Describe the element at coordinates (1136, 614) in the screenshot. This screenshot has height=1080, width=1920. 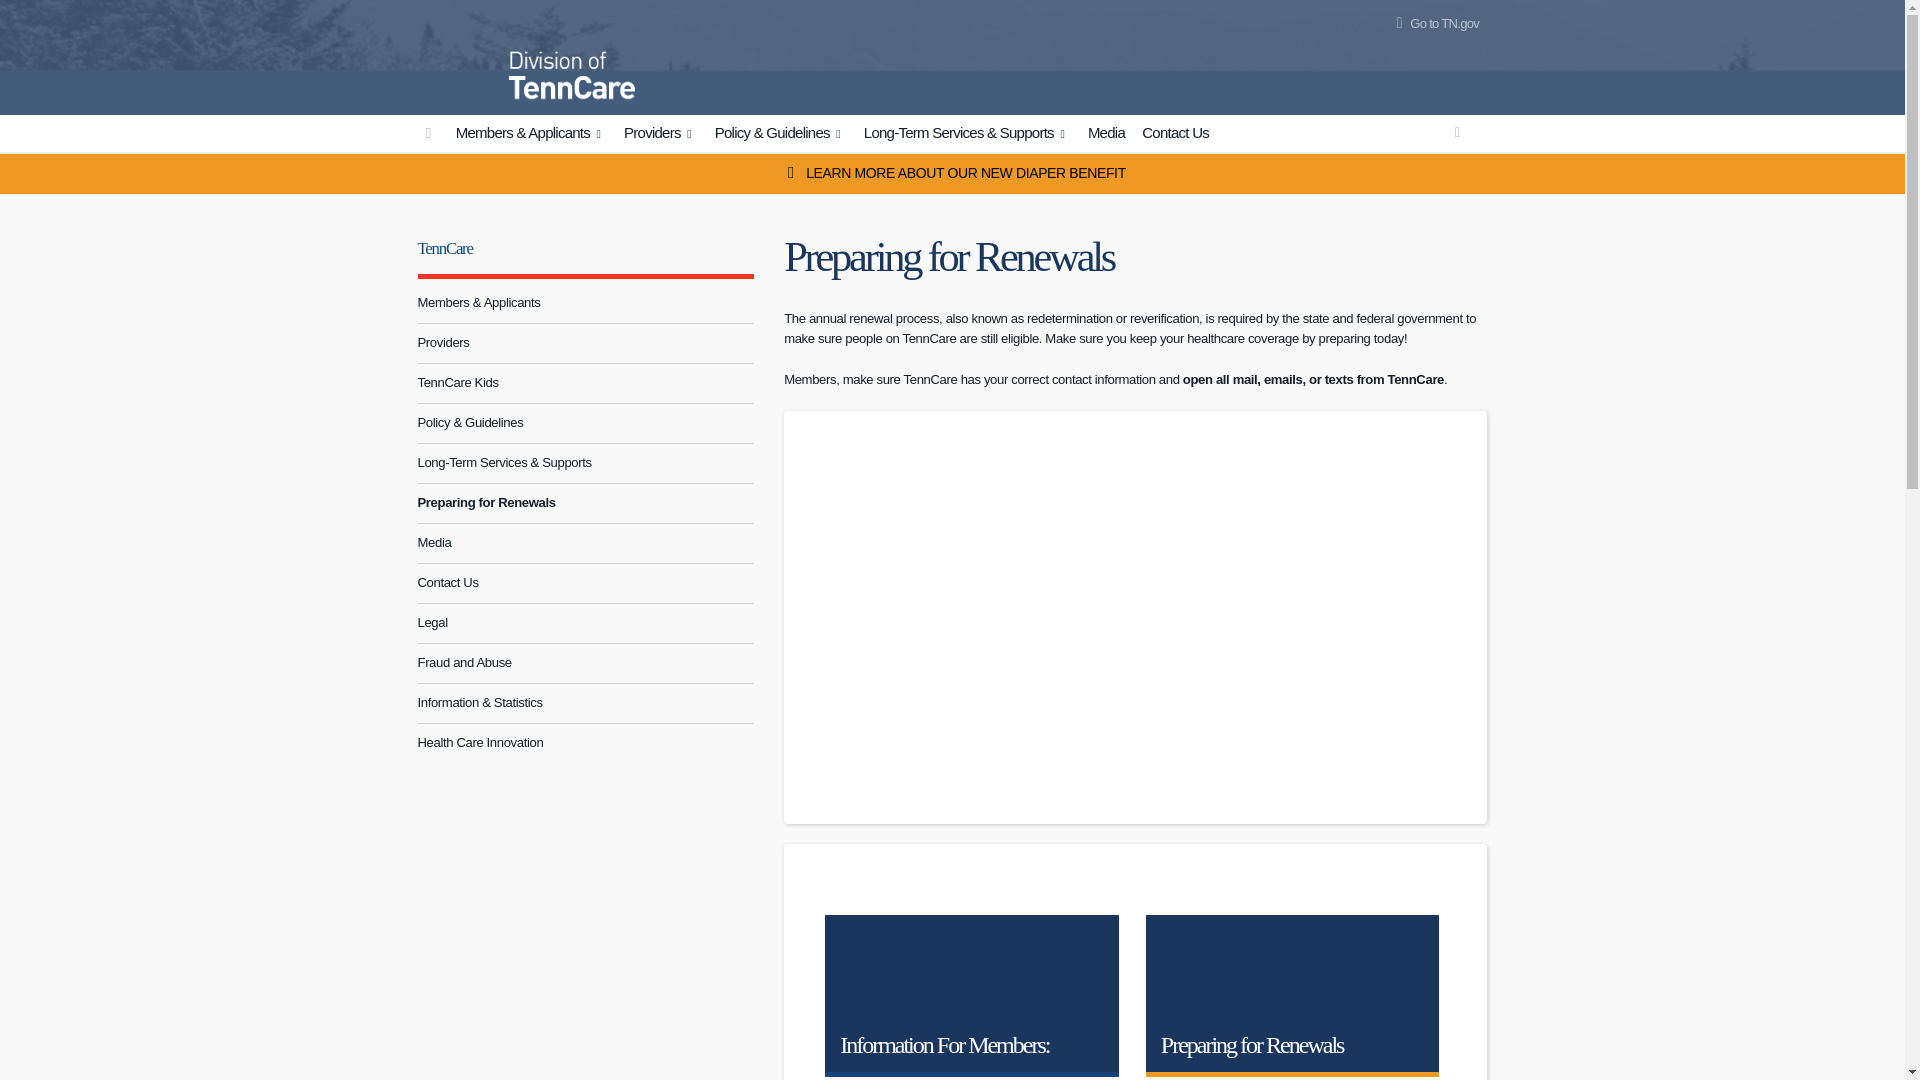
I see `Overview video of the renewal process from YouTube` at that location.